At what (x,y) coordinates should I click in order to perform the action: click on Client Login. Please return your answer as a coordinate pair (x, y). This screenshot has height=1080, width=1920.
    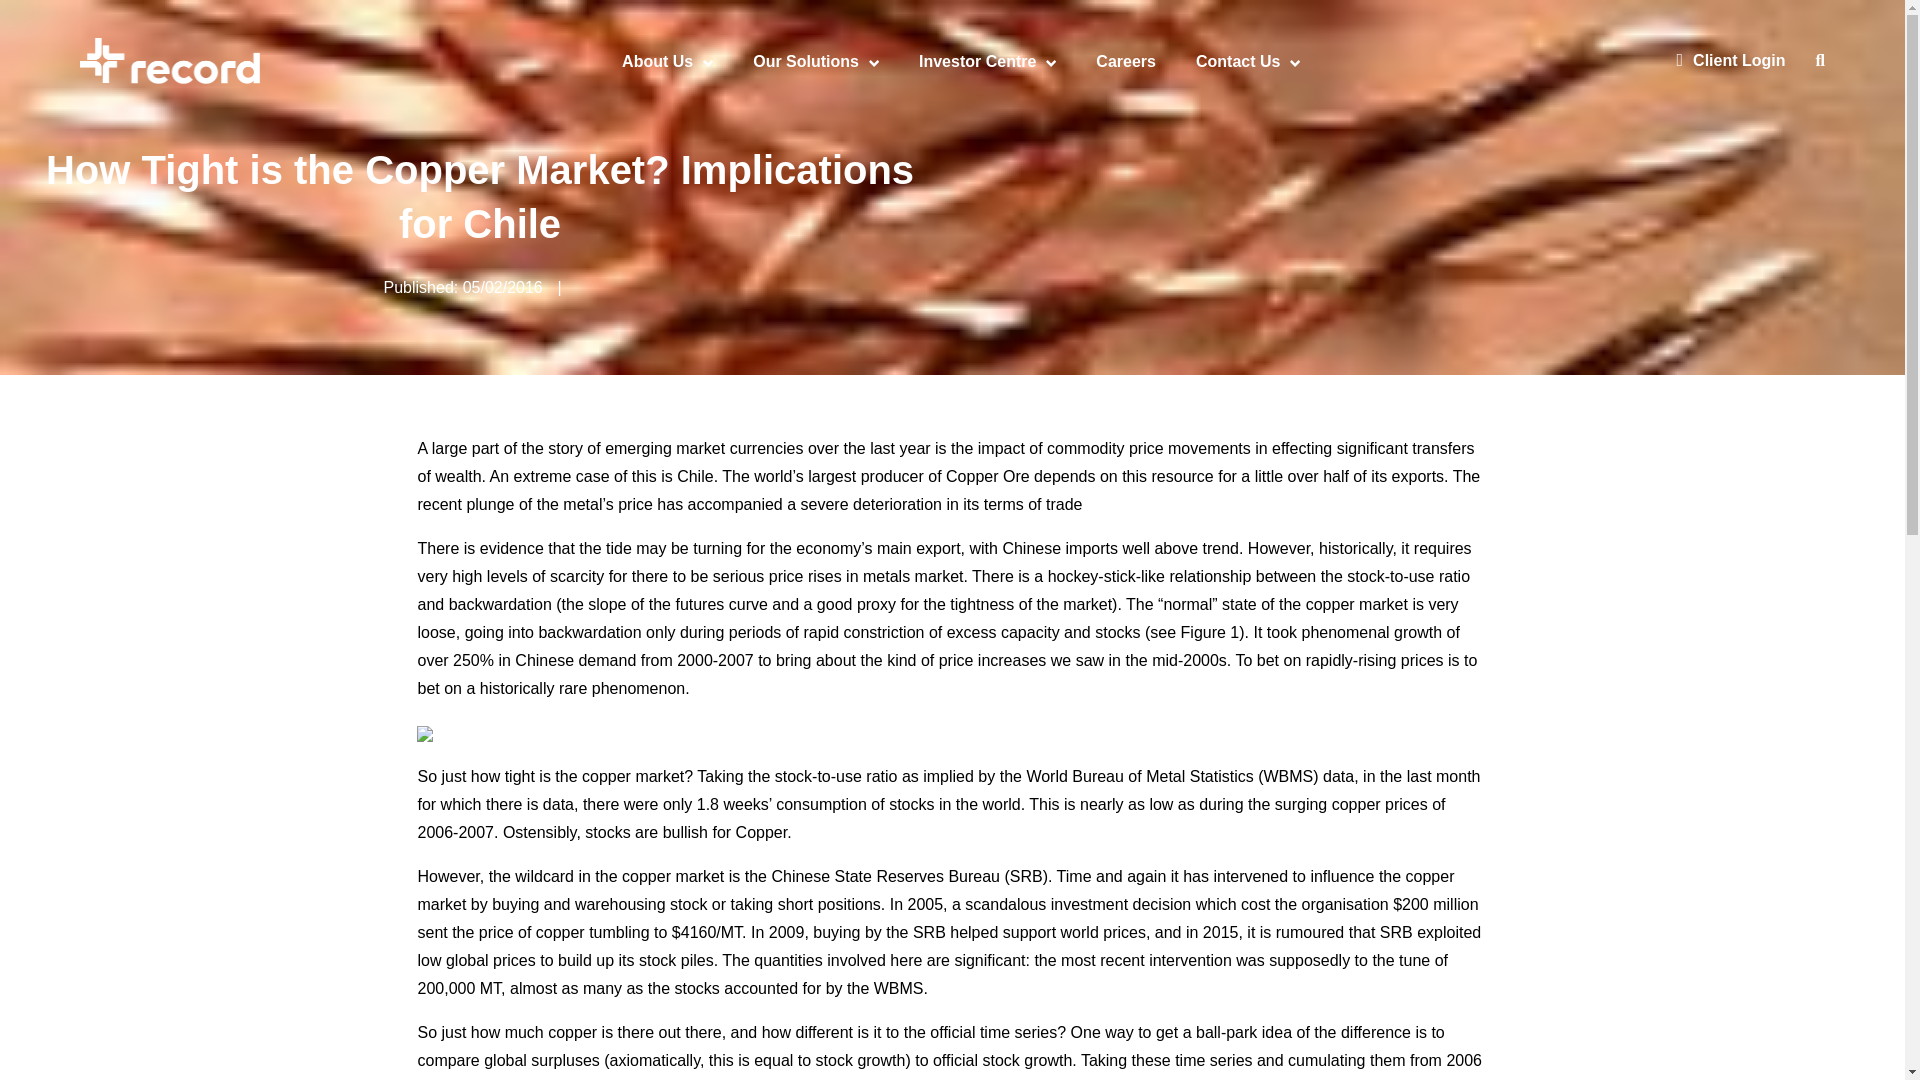
    Looking at the image, I should click on (1730, 60).